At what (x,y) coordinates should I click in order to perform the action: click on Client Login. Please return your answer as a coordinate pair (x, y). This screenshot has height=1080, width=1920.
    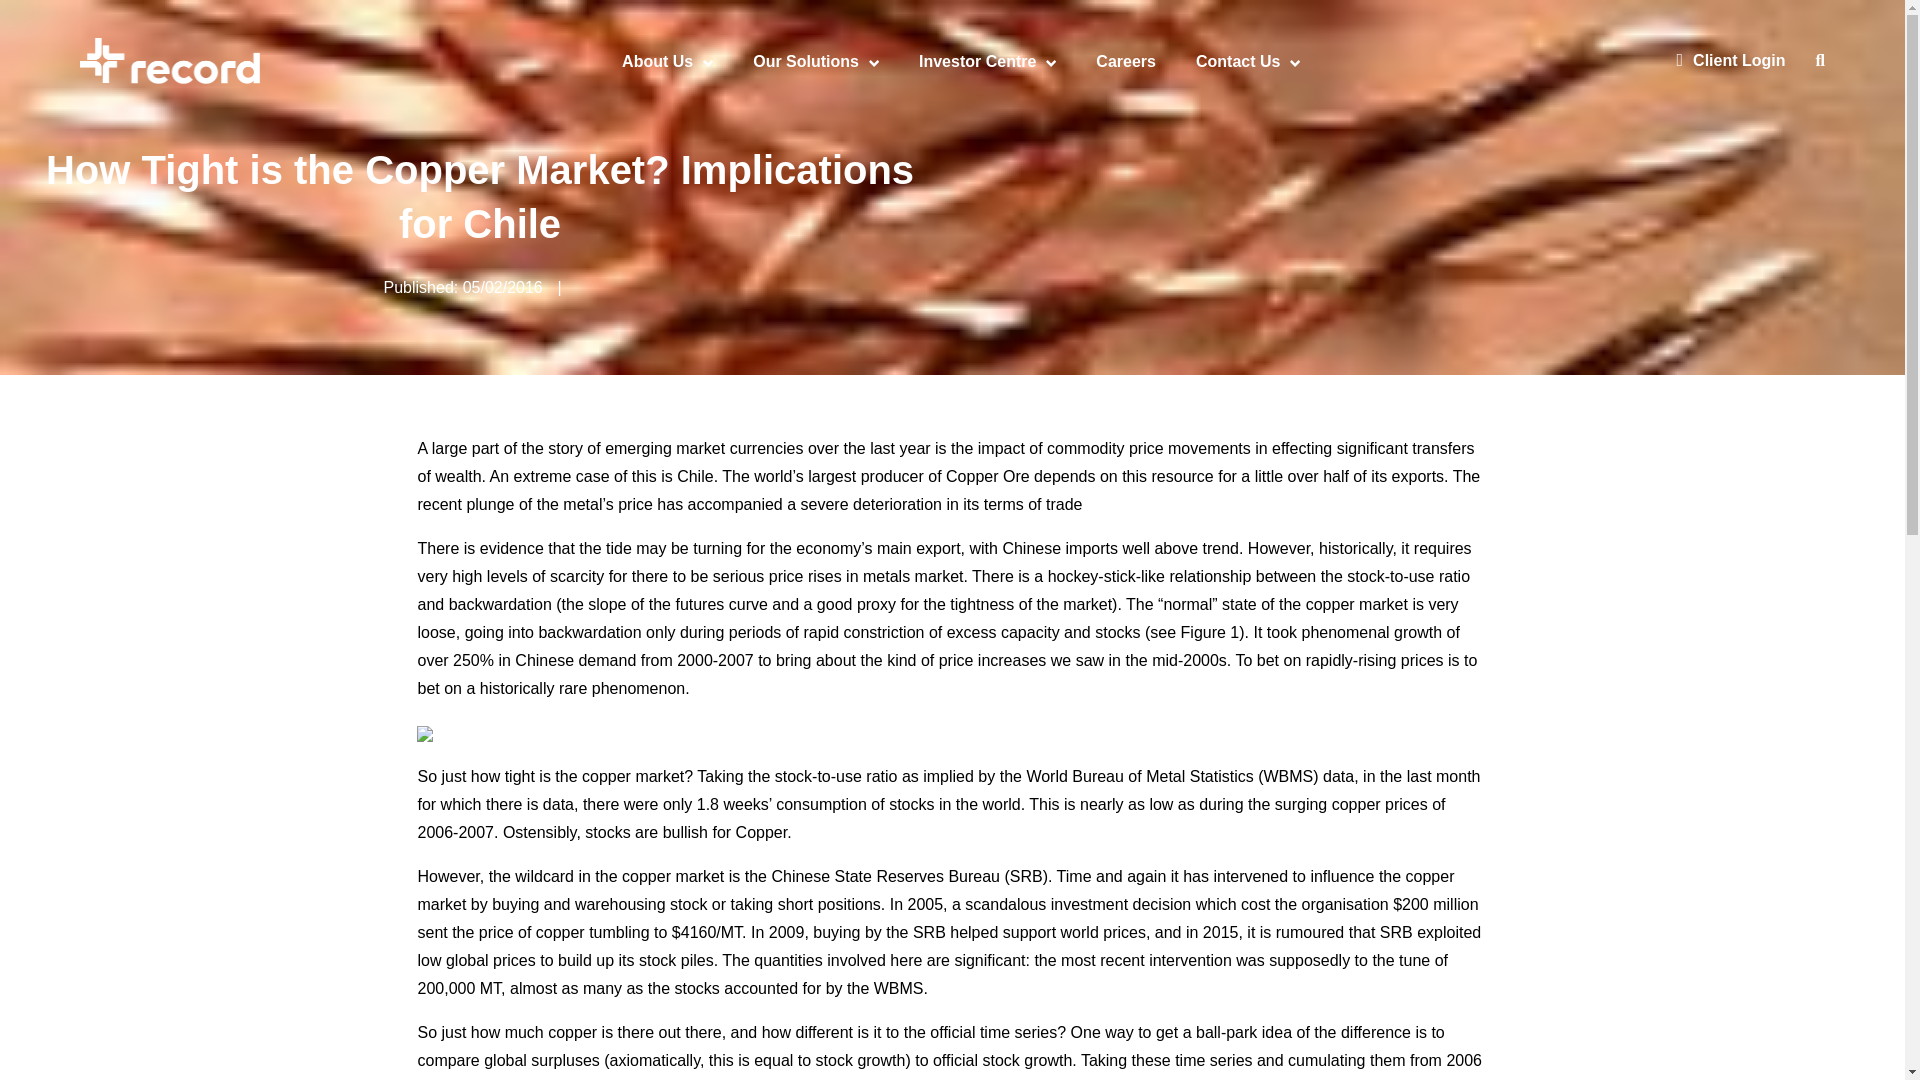
    Looking at the image, I should click on (1730, 60).